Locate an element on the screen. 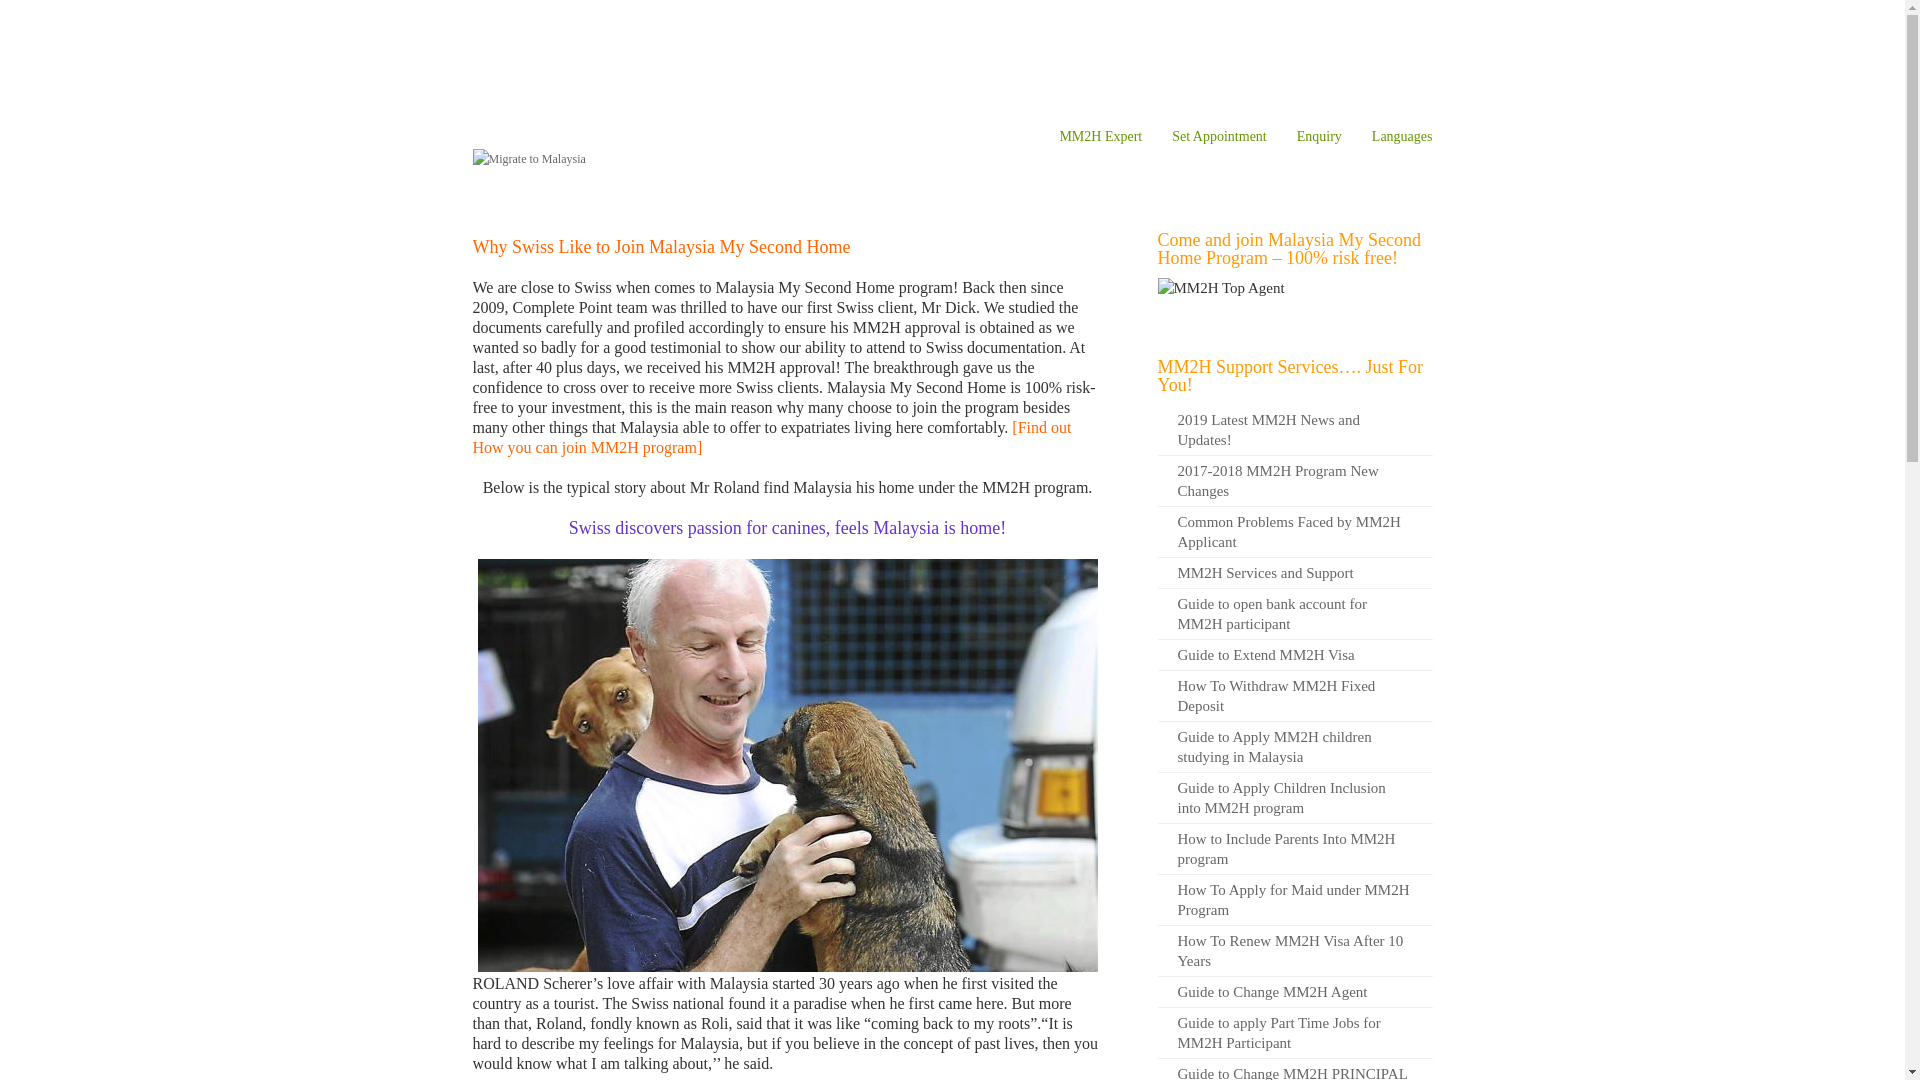 The image size is (1920, 1080). Common Problems Faced by MM2H Applicant is located at coordinates (1294, 532).